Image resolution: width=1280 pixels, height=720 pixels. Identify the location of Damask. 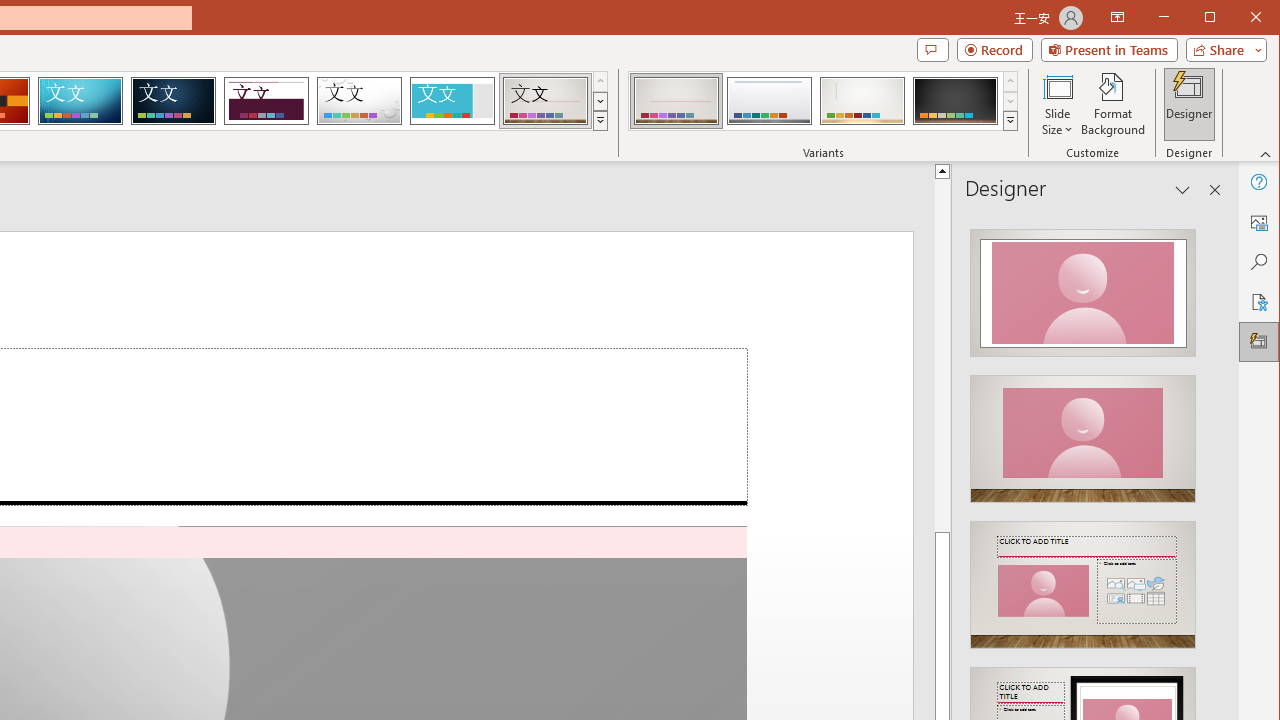
(173, 100).